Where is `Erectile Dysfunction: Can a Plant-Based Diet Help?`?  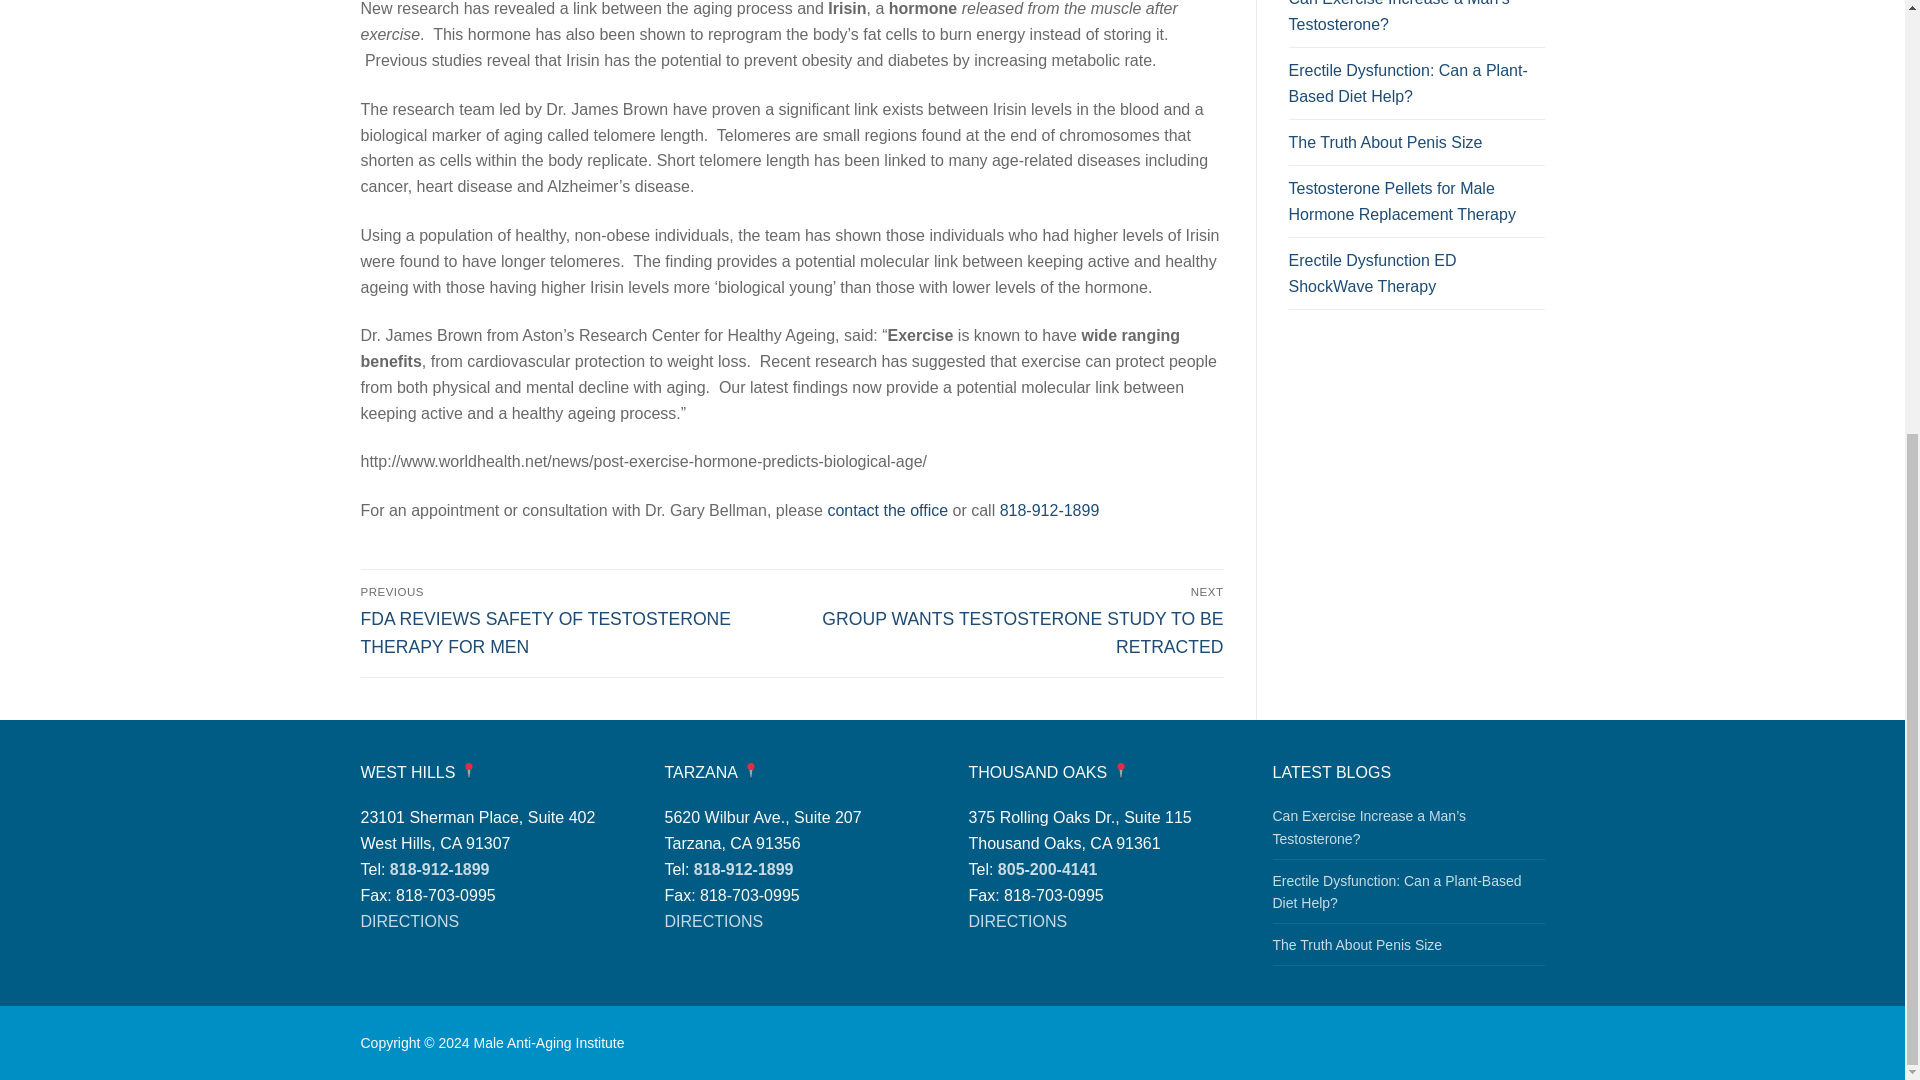 Erectile Dysfunction: Can a Plant-Based Diet Help? is located at coordinates (1416, 88).